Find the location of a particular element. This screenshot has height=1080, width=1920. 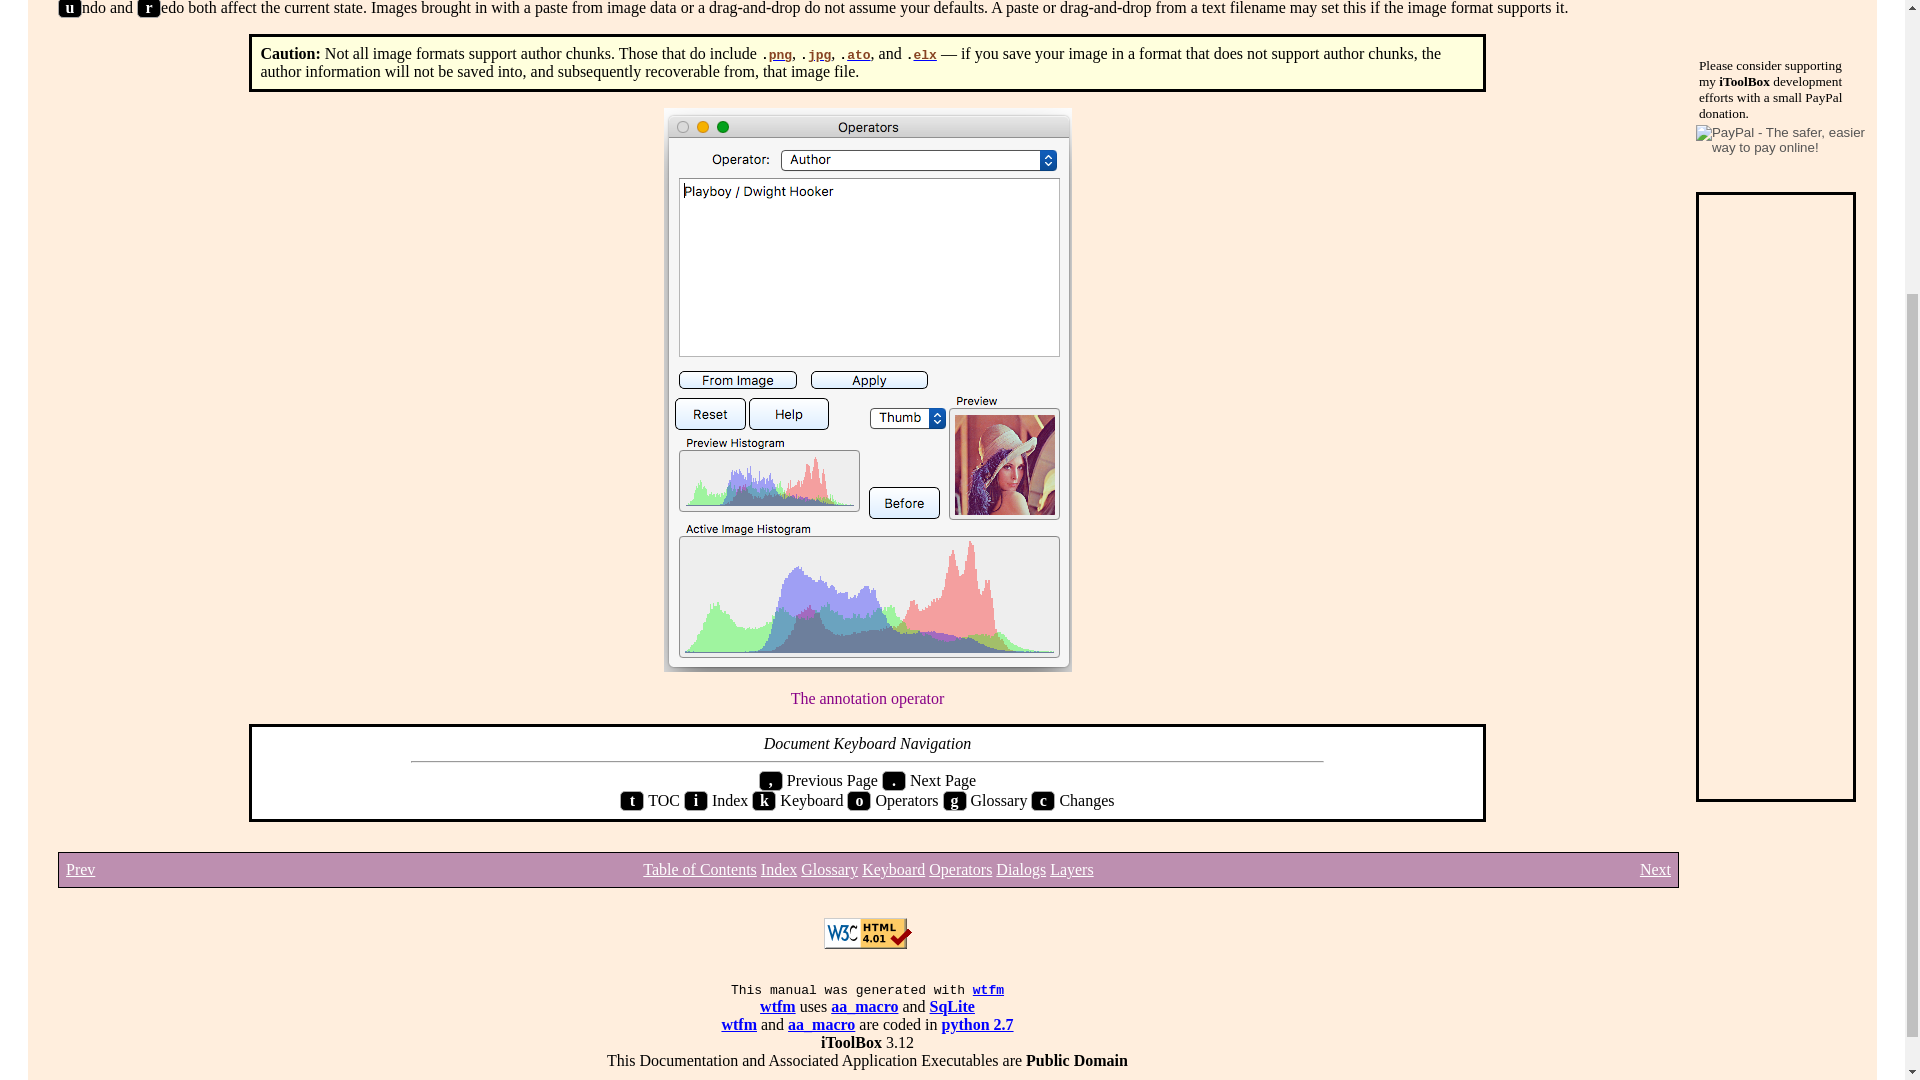

jpg is located at coordinates (820, 54).